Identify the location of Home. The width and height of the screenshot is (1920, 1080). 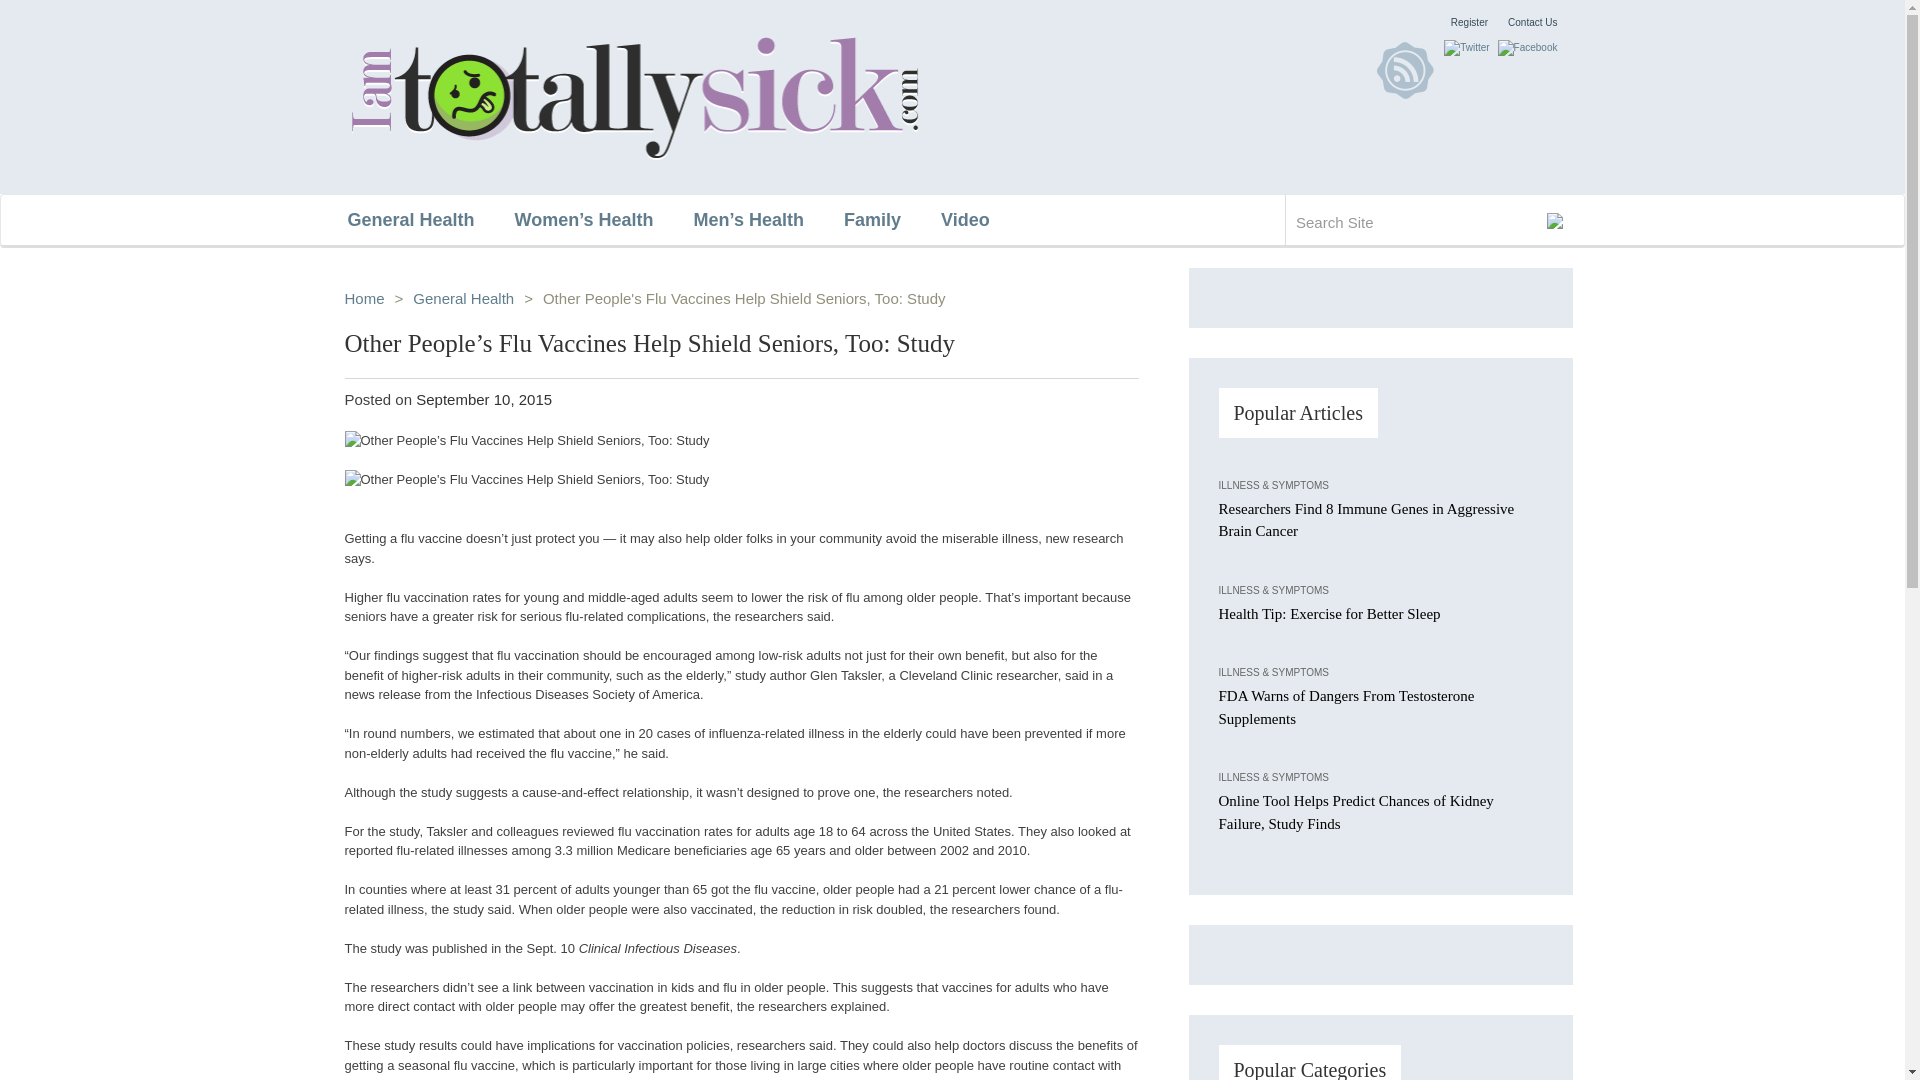
(364, 298).